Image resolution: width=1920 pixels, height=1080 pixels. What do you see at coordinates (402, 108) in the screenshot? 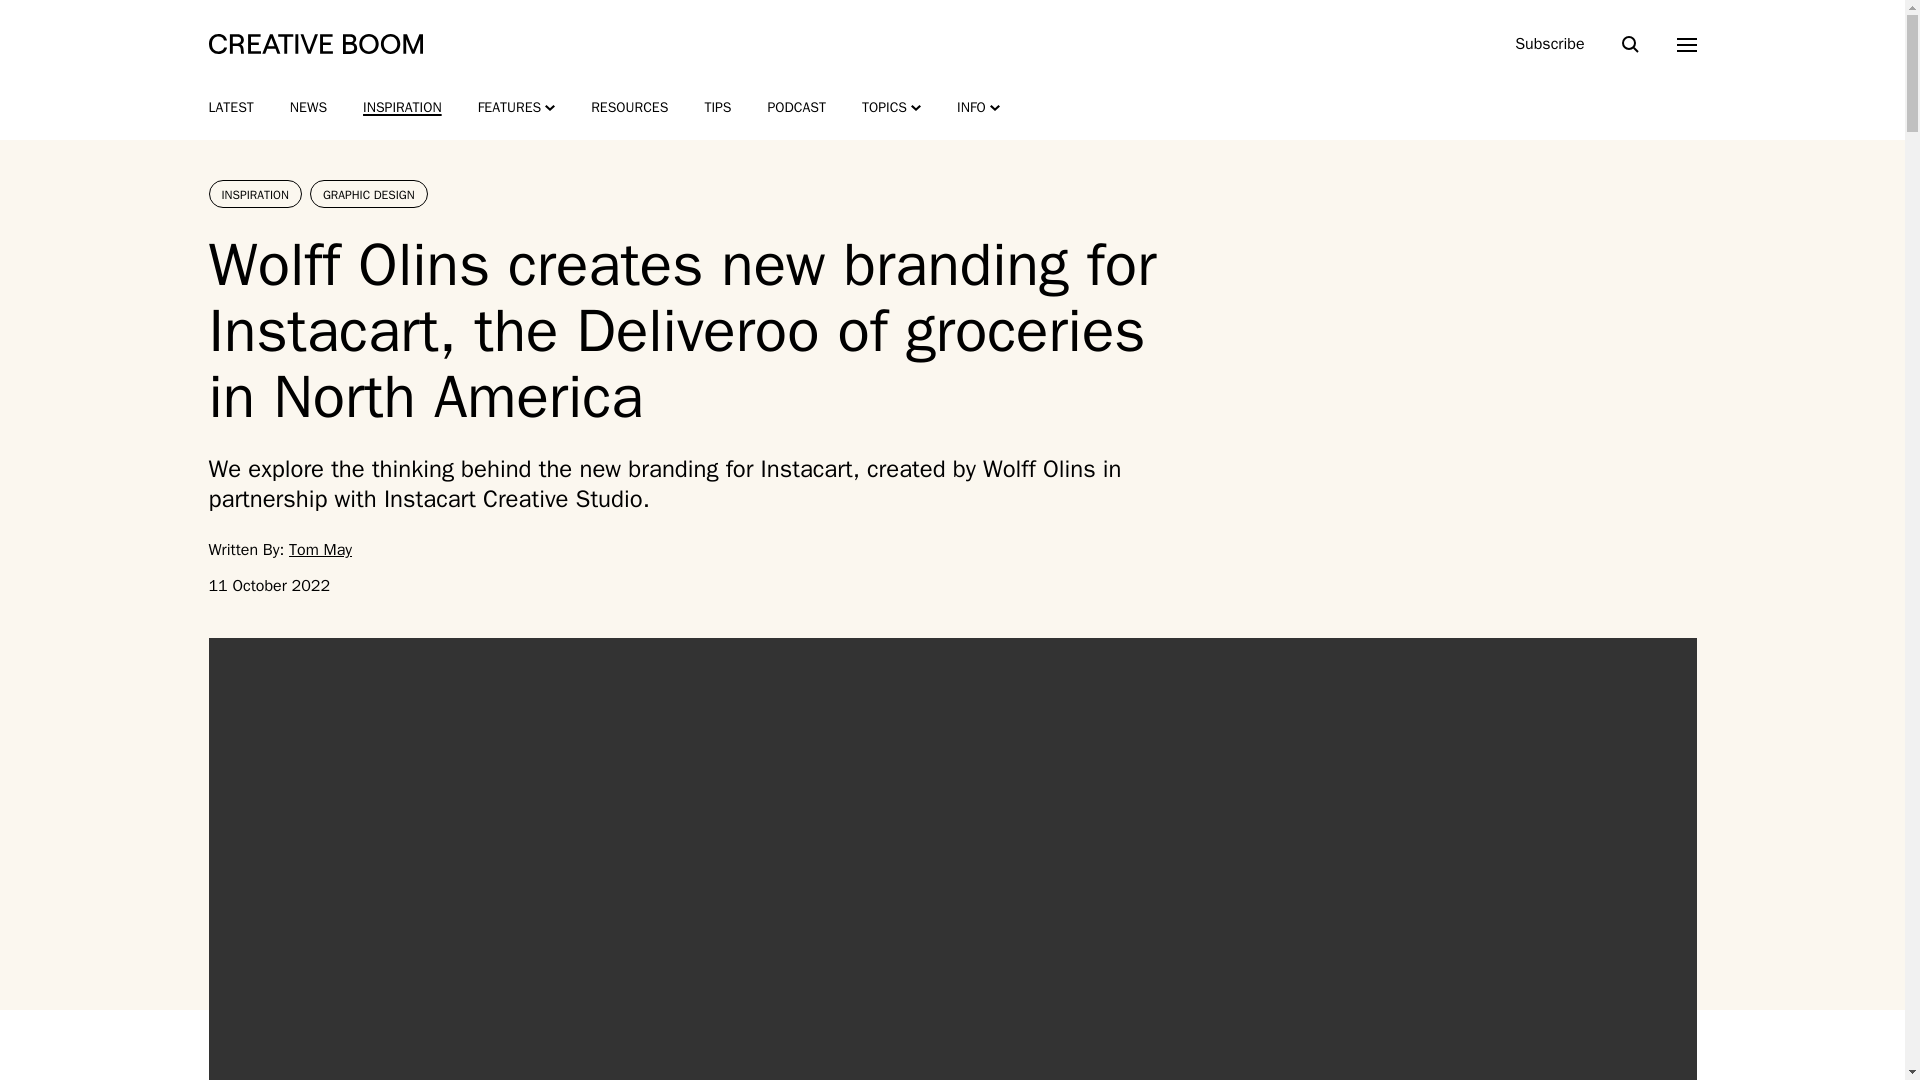
I see `INSPIRATION` at bounding box center [402, 108].